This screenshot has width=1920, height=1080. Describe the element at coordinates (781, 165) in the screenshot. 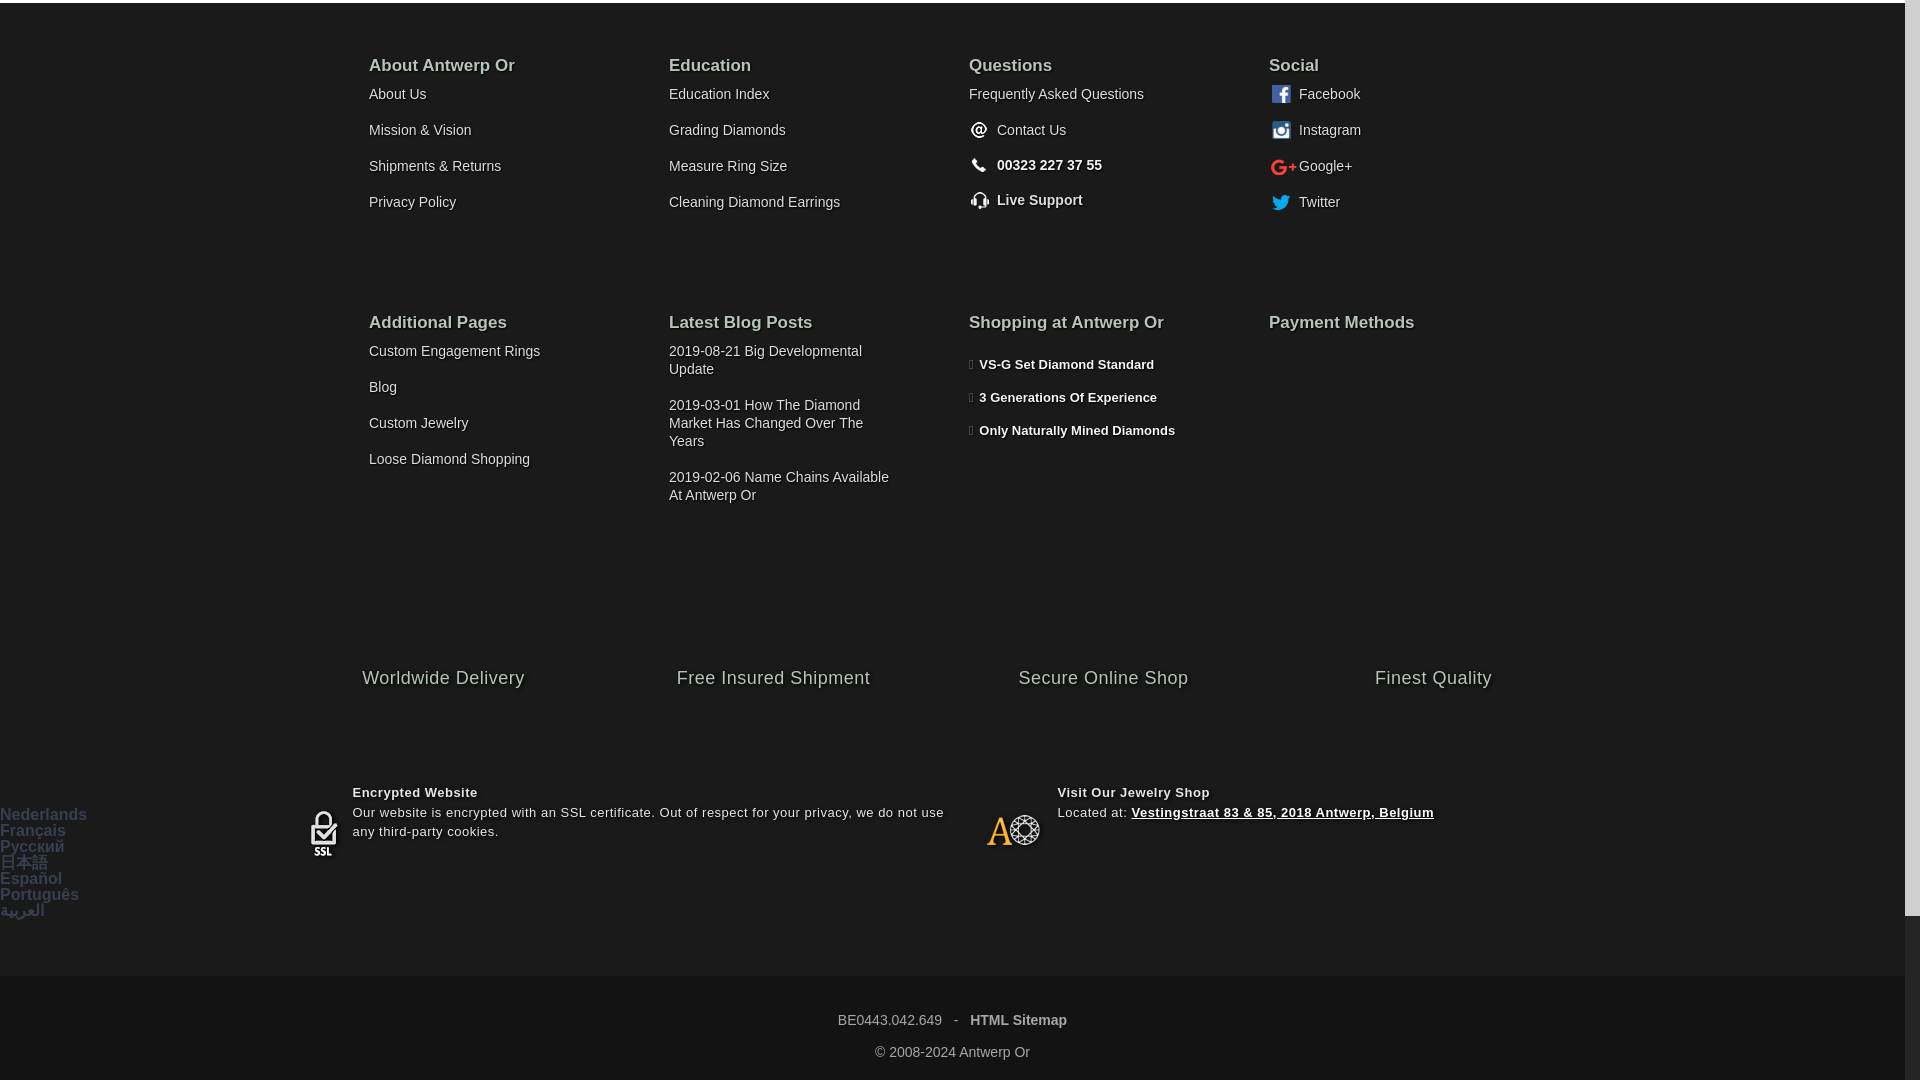

I see `Measure Ring Size` at that location.